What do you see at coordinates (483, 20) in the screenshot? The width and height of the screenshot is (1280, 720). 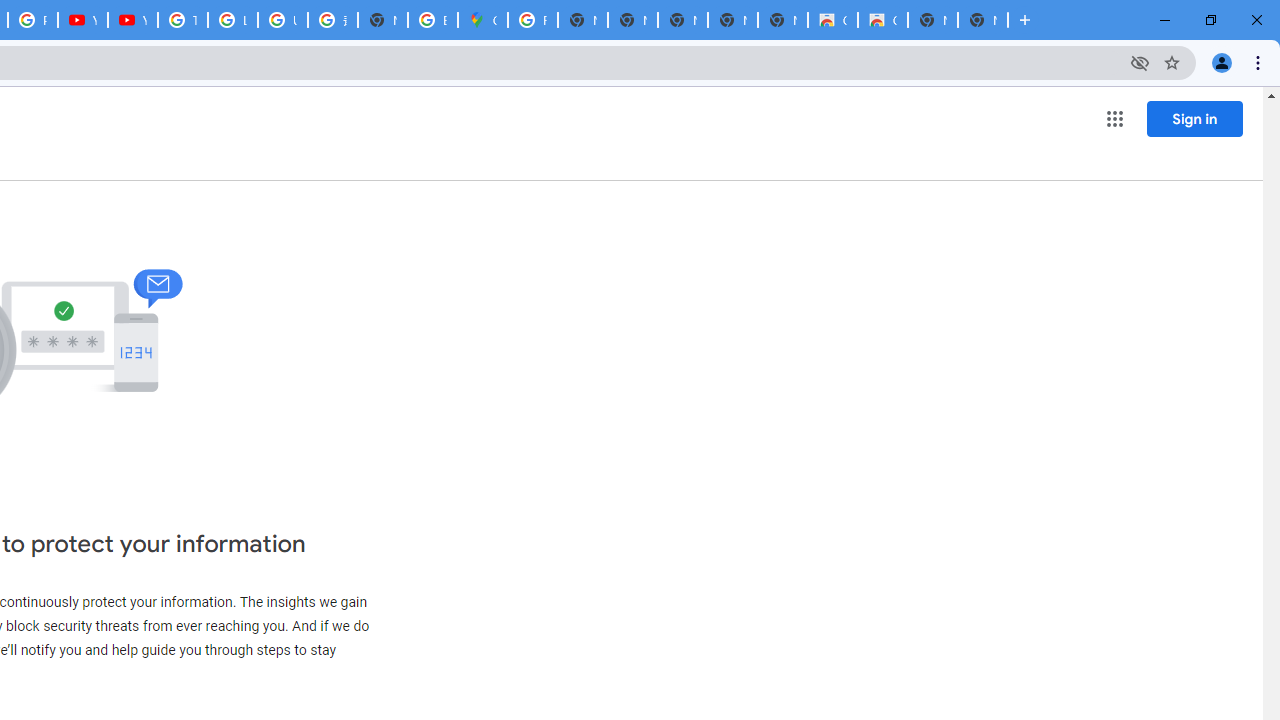 I see `Google Maps` at bounding box center [483, 20].